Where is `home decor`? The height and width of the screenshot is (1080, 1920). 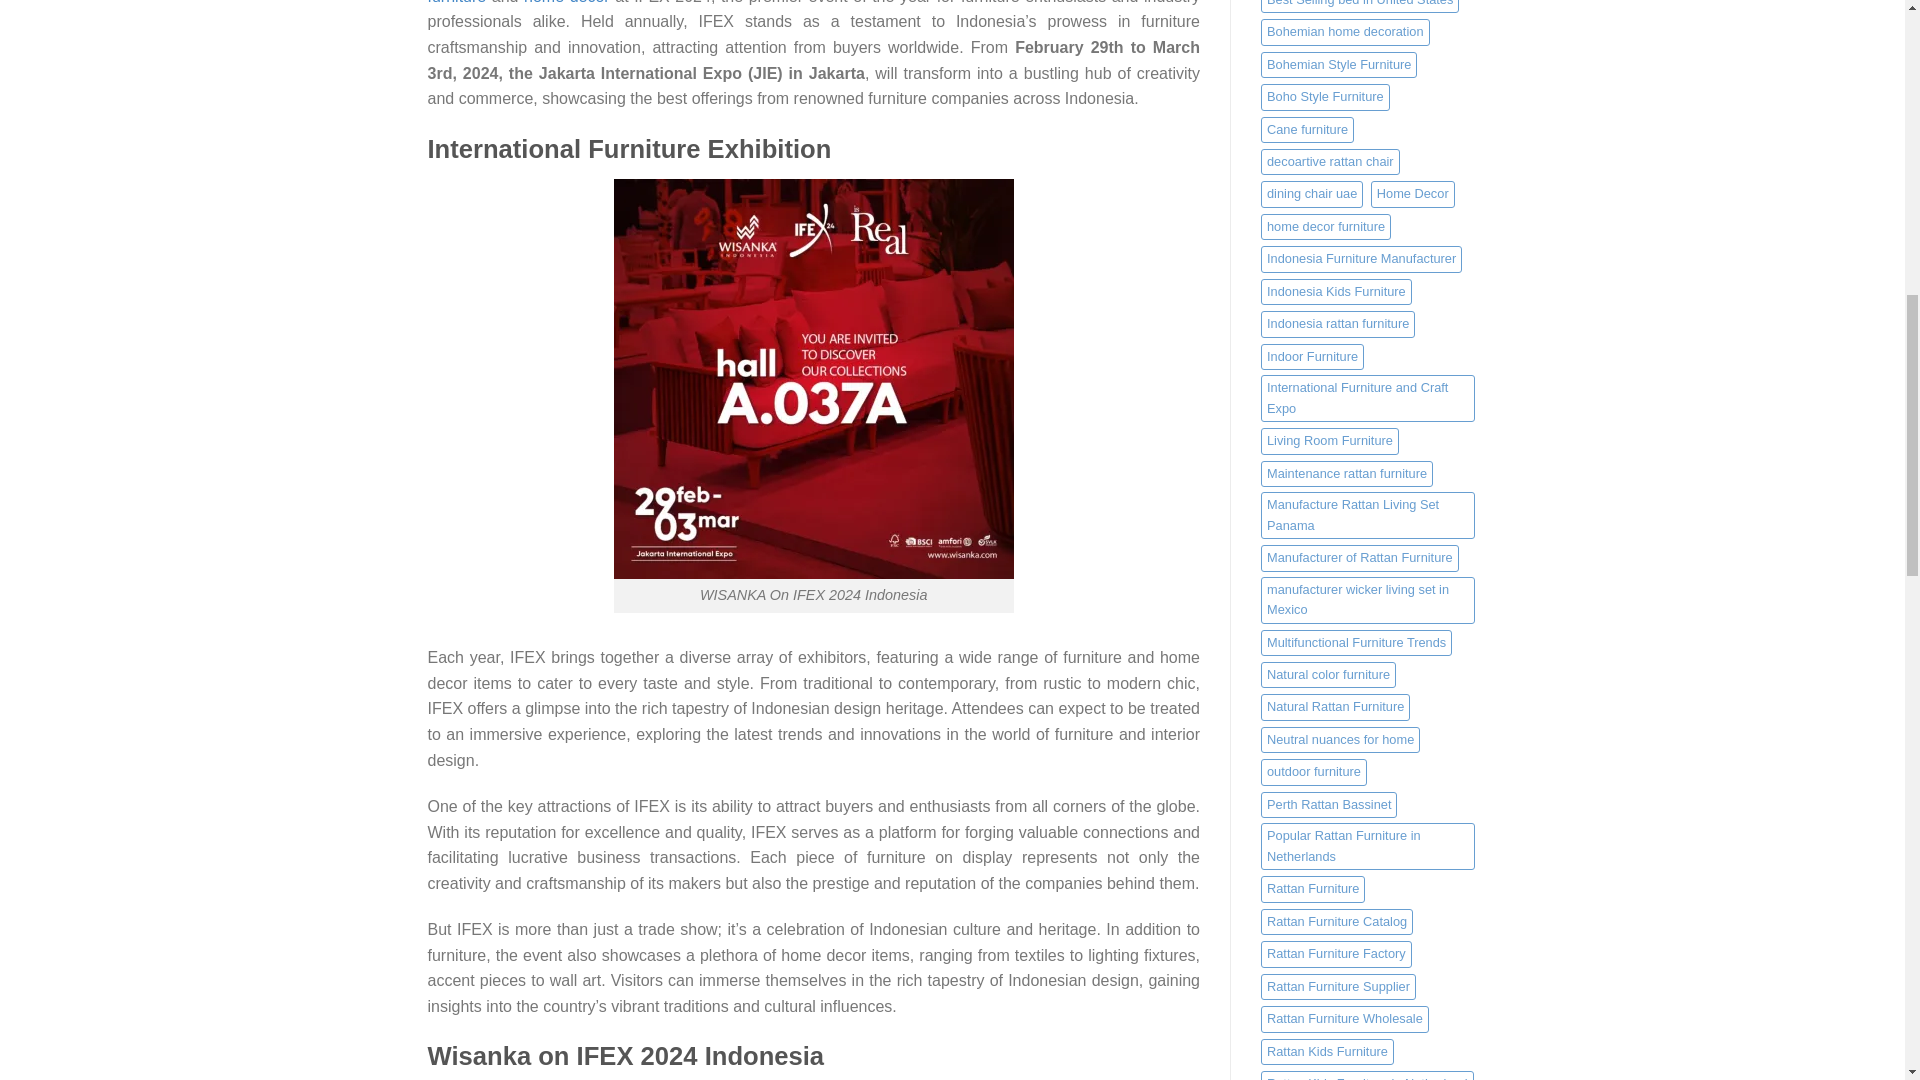
home decor is located at coordinates (567, 2).